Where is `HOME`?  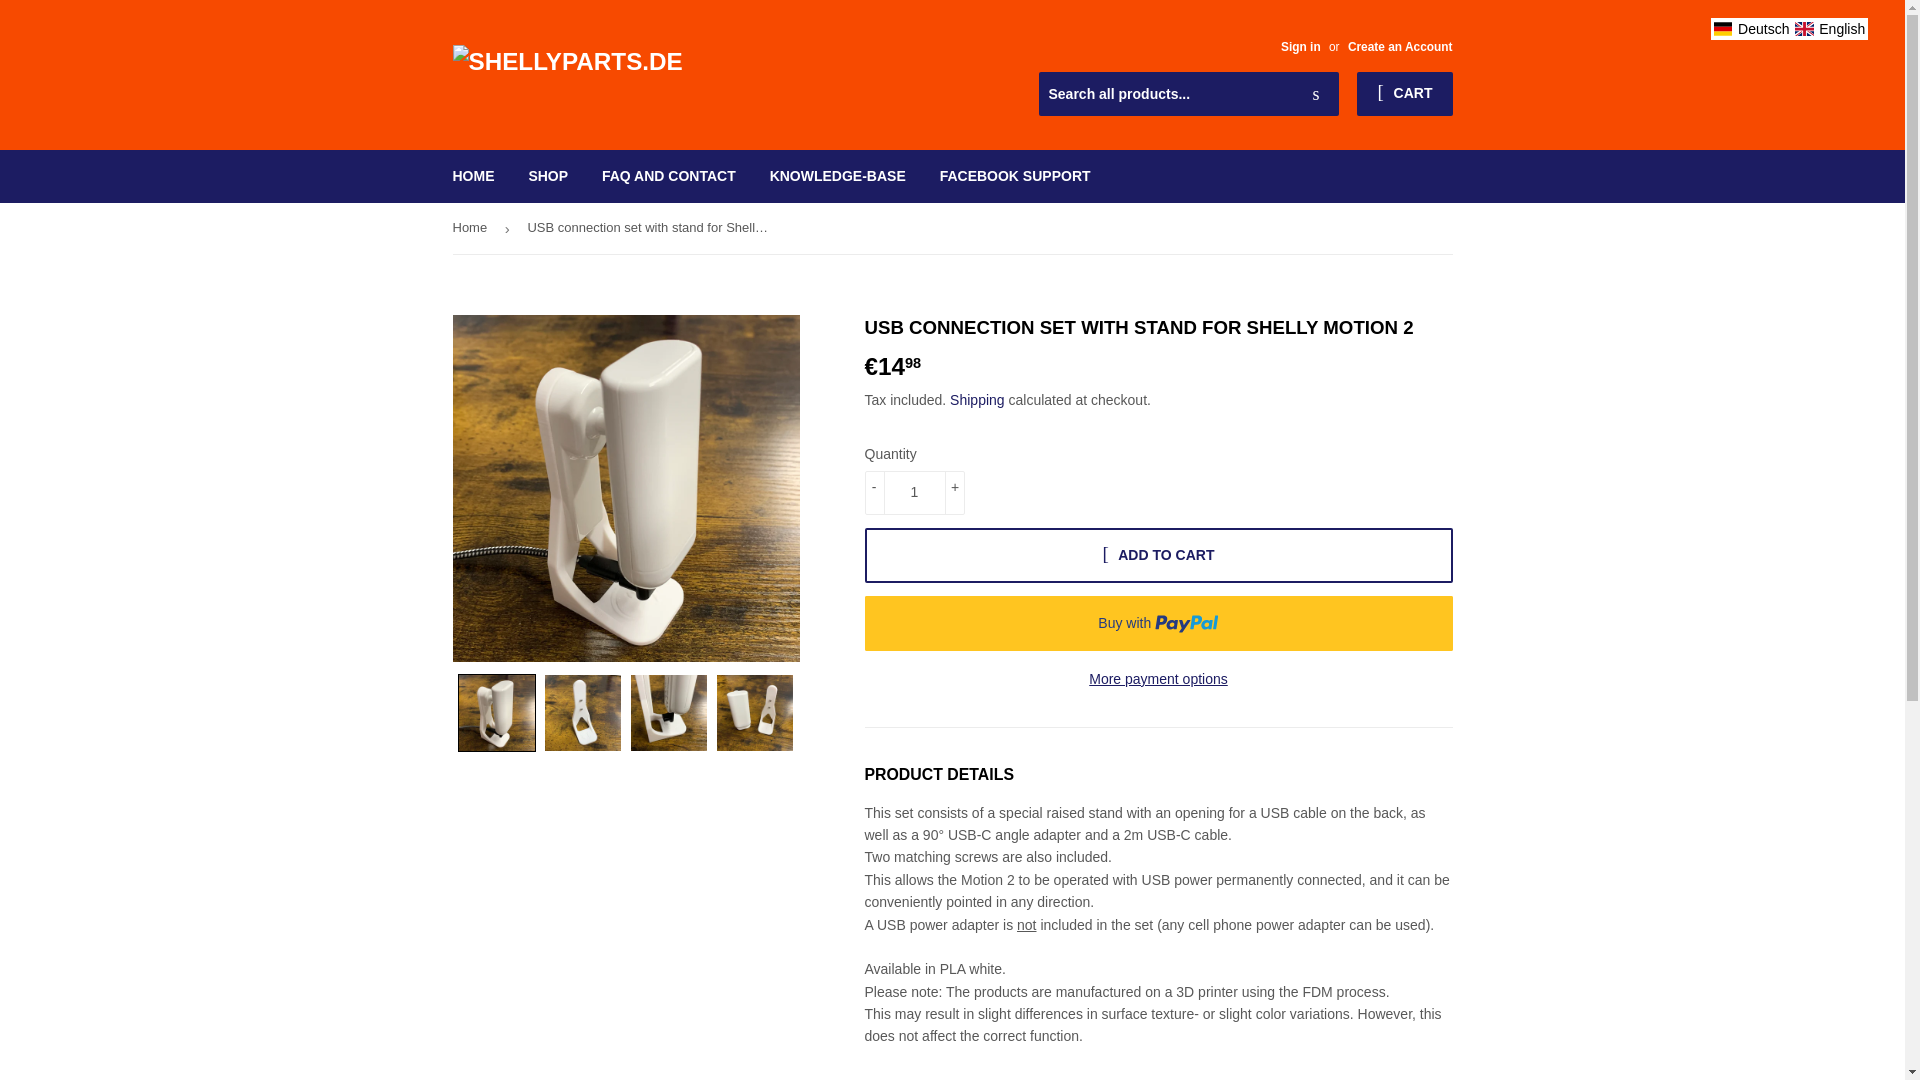
HOME is located at coordinates (474, 176).